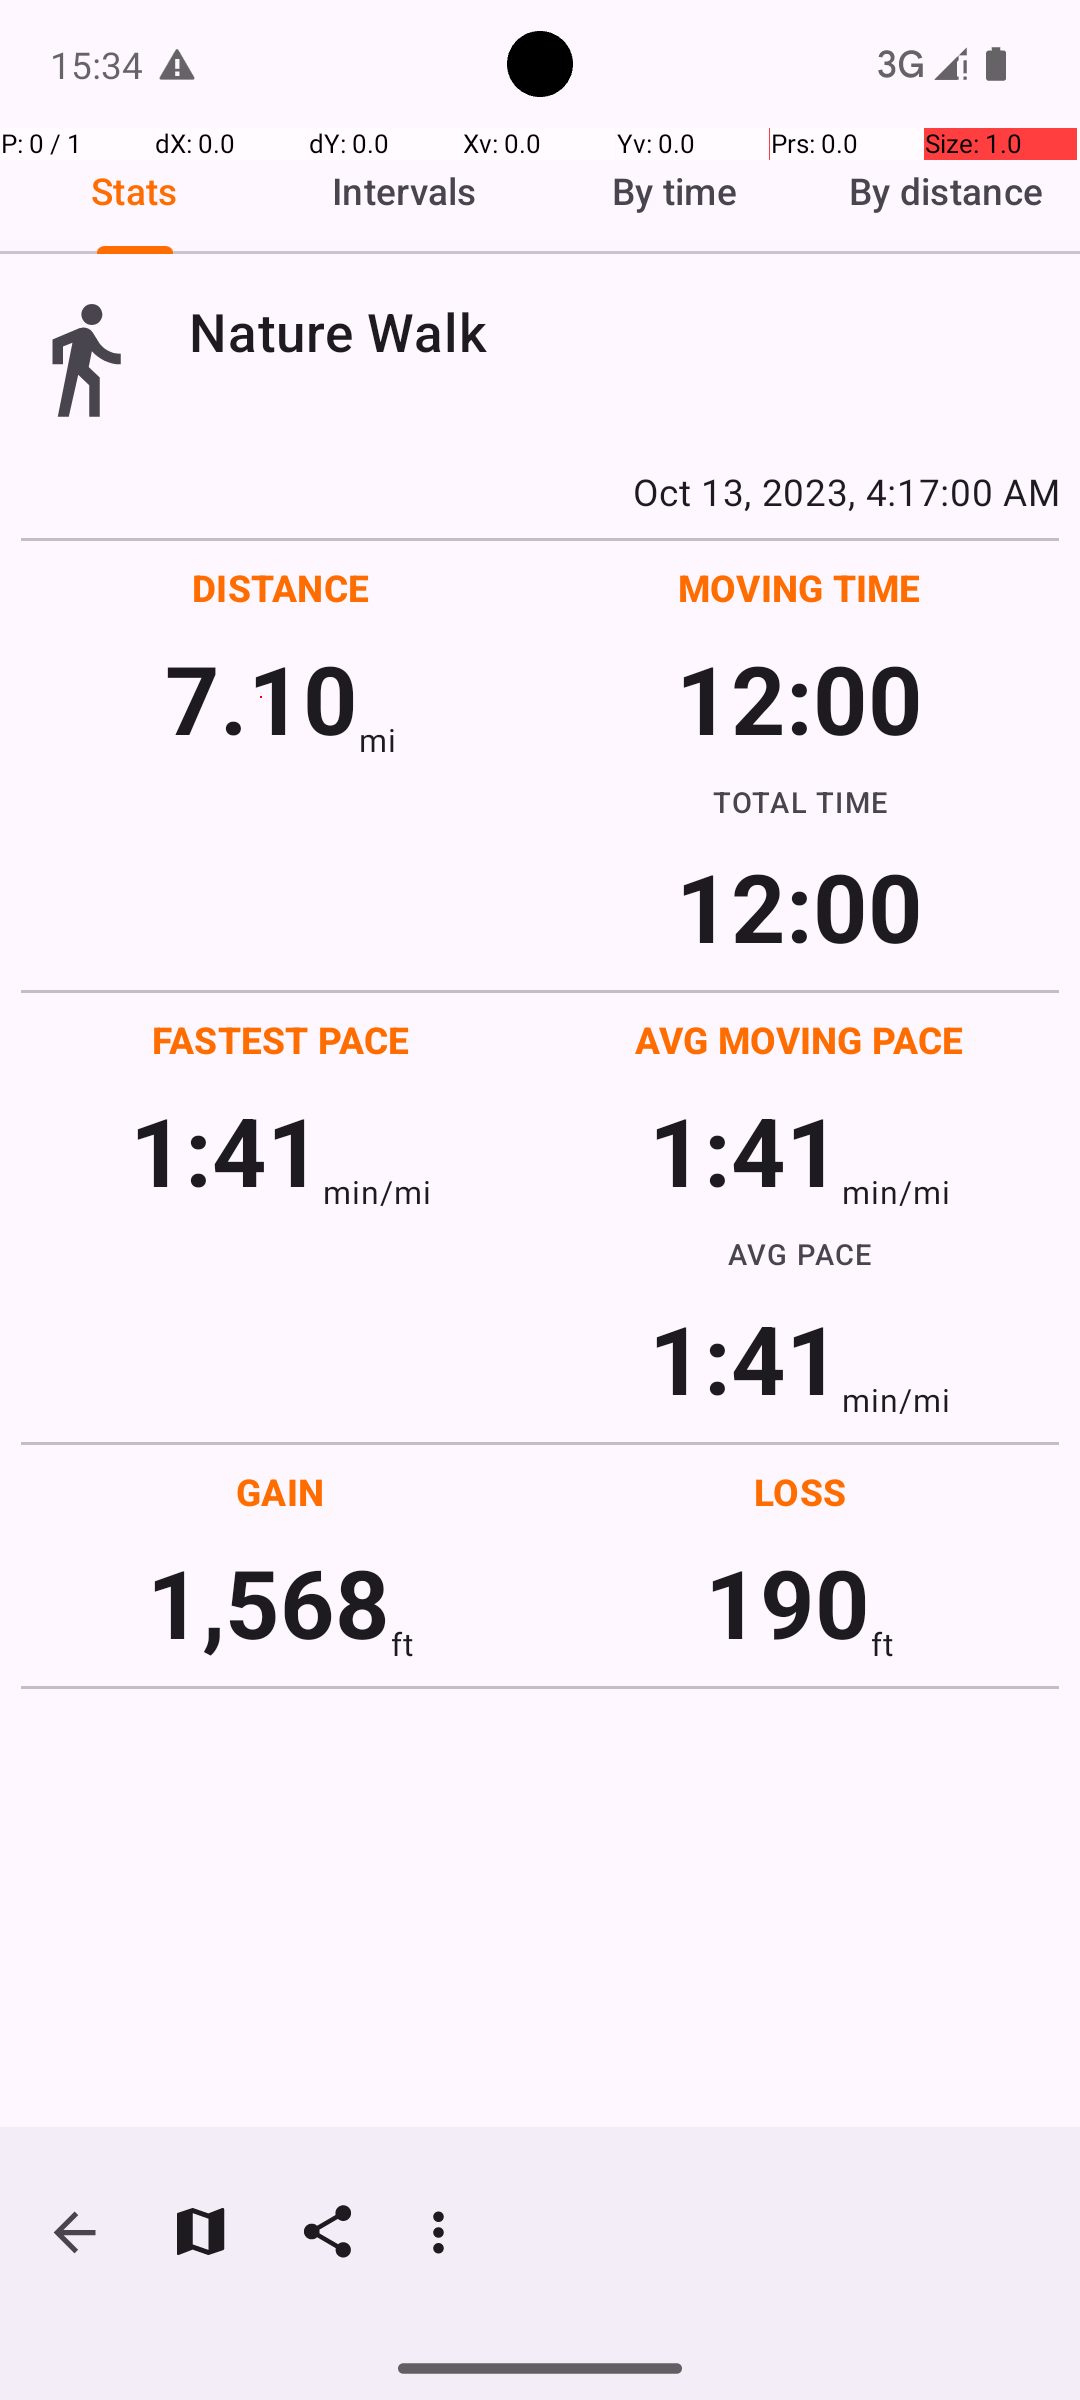 The height and width of the screenshot is (2400, 1080). I want to click on 190, so click(788, 1602).